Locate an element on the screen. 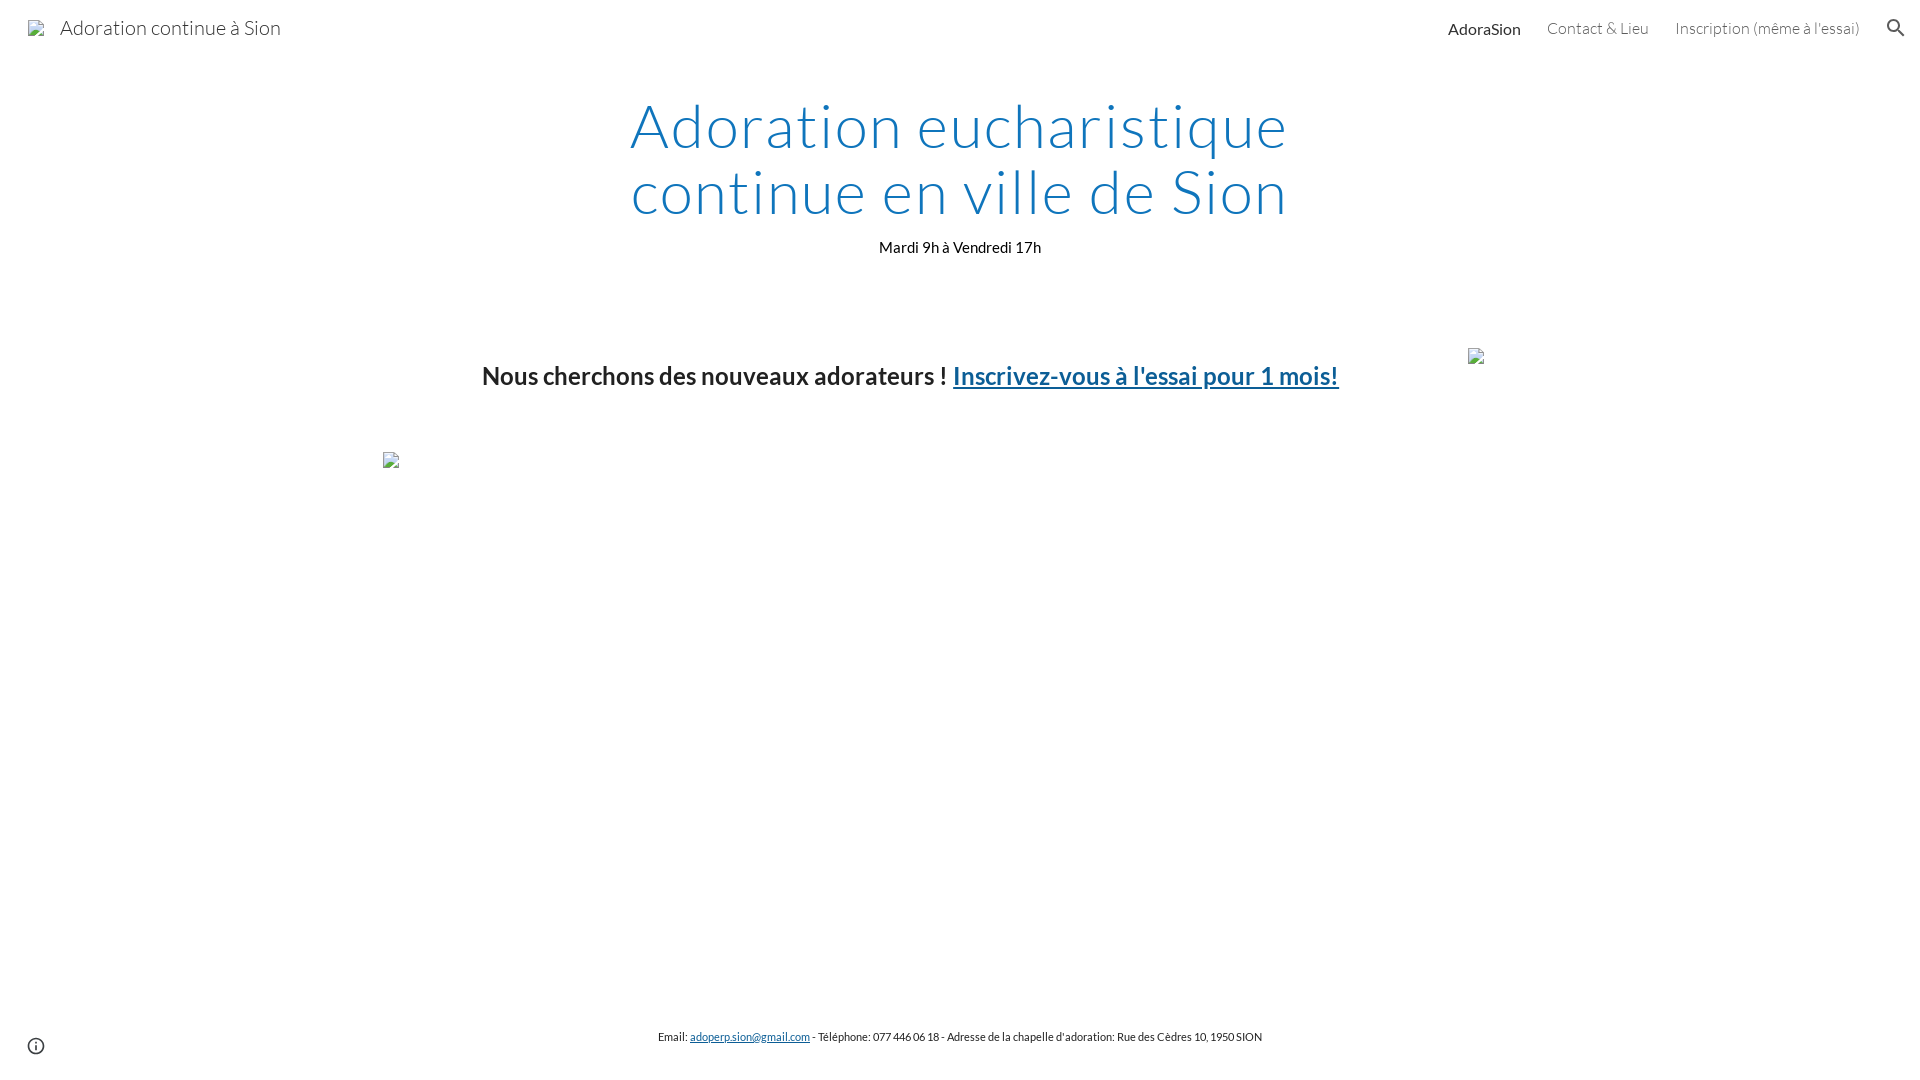  adoperp.sion@gmail.com is located at coordinates (750, 1036).